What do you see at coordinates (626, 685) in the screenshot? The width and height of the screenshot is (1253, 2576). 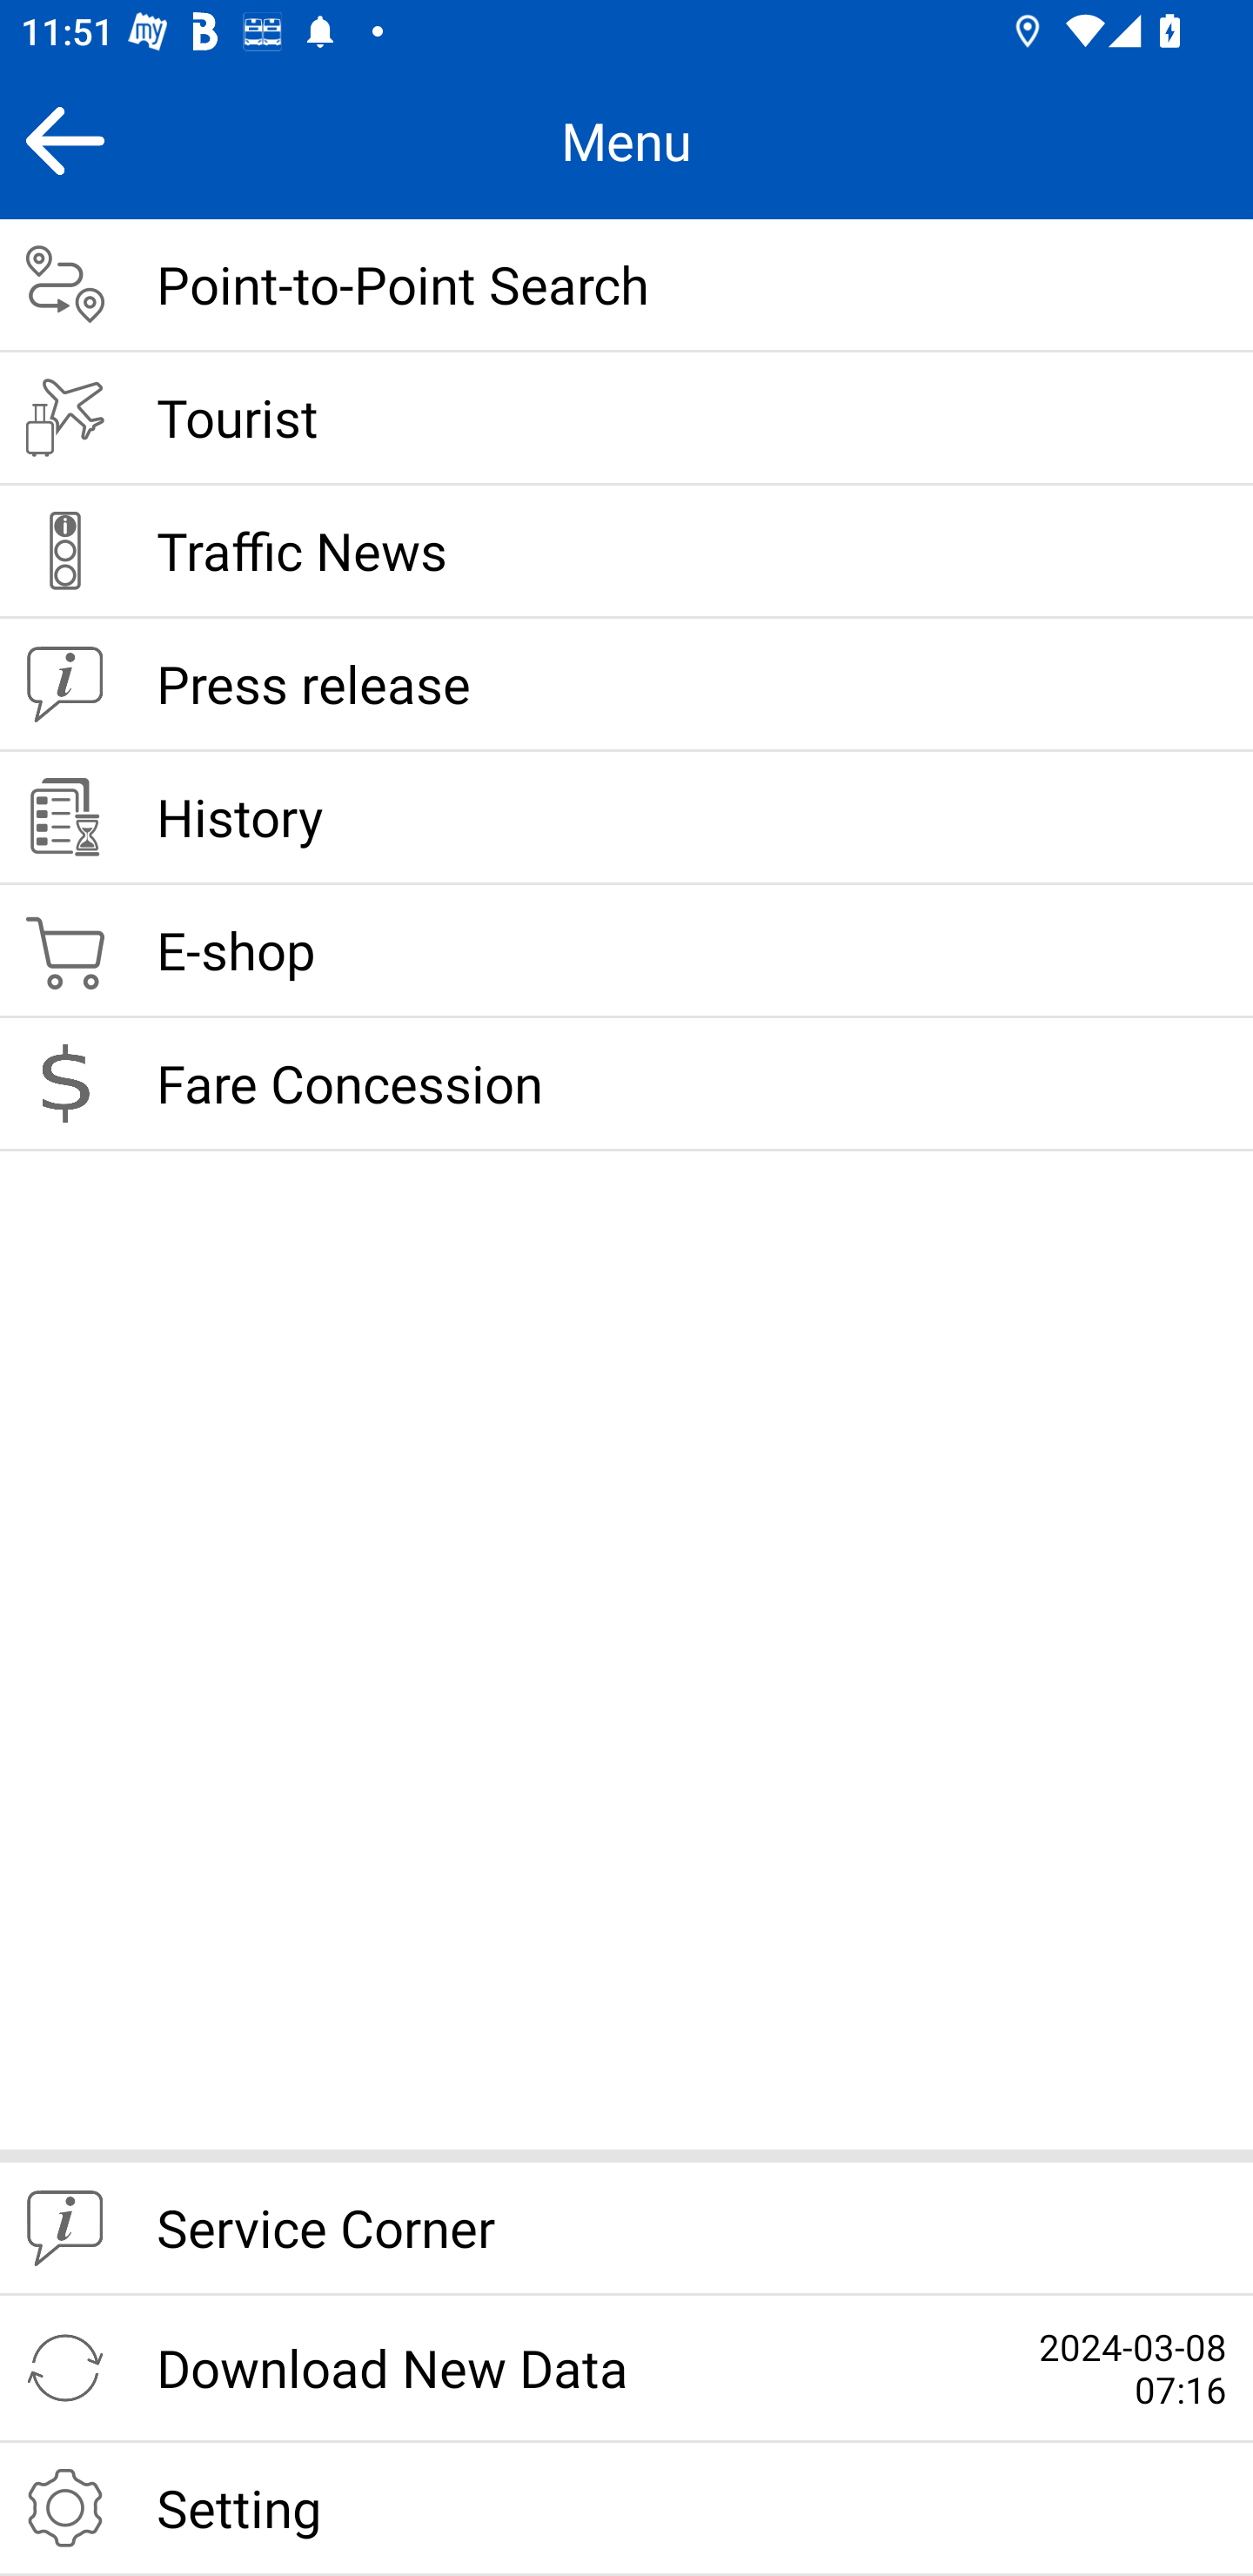 I see `Press release` at bounding box center [626, 685].